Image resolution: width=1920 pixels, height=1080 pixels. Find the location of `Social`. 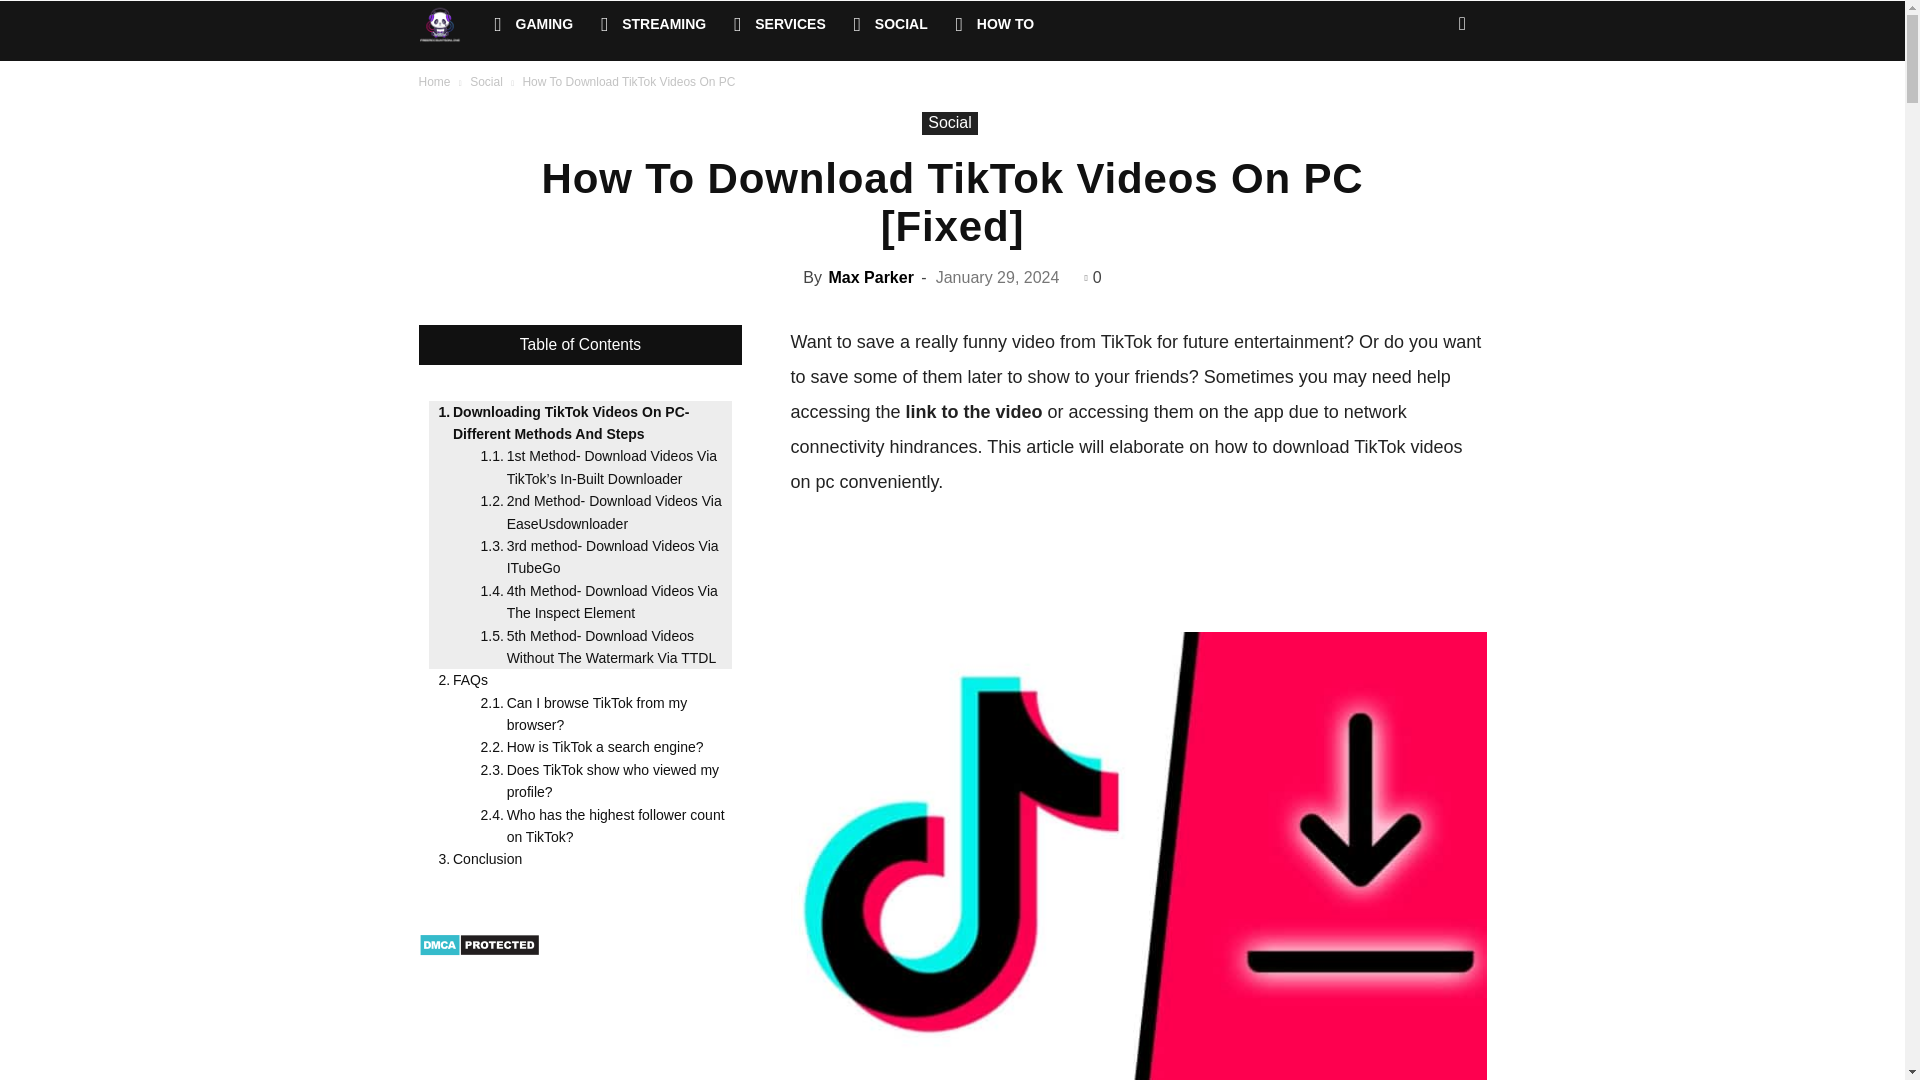

Social is located at coordinates (949, 124).